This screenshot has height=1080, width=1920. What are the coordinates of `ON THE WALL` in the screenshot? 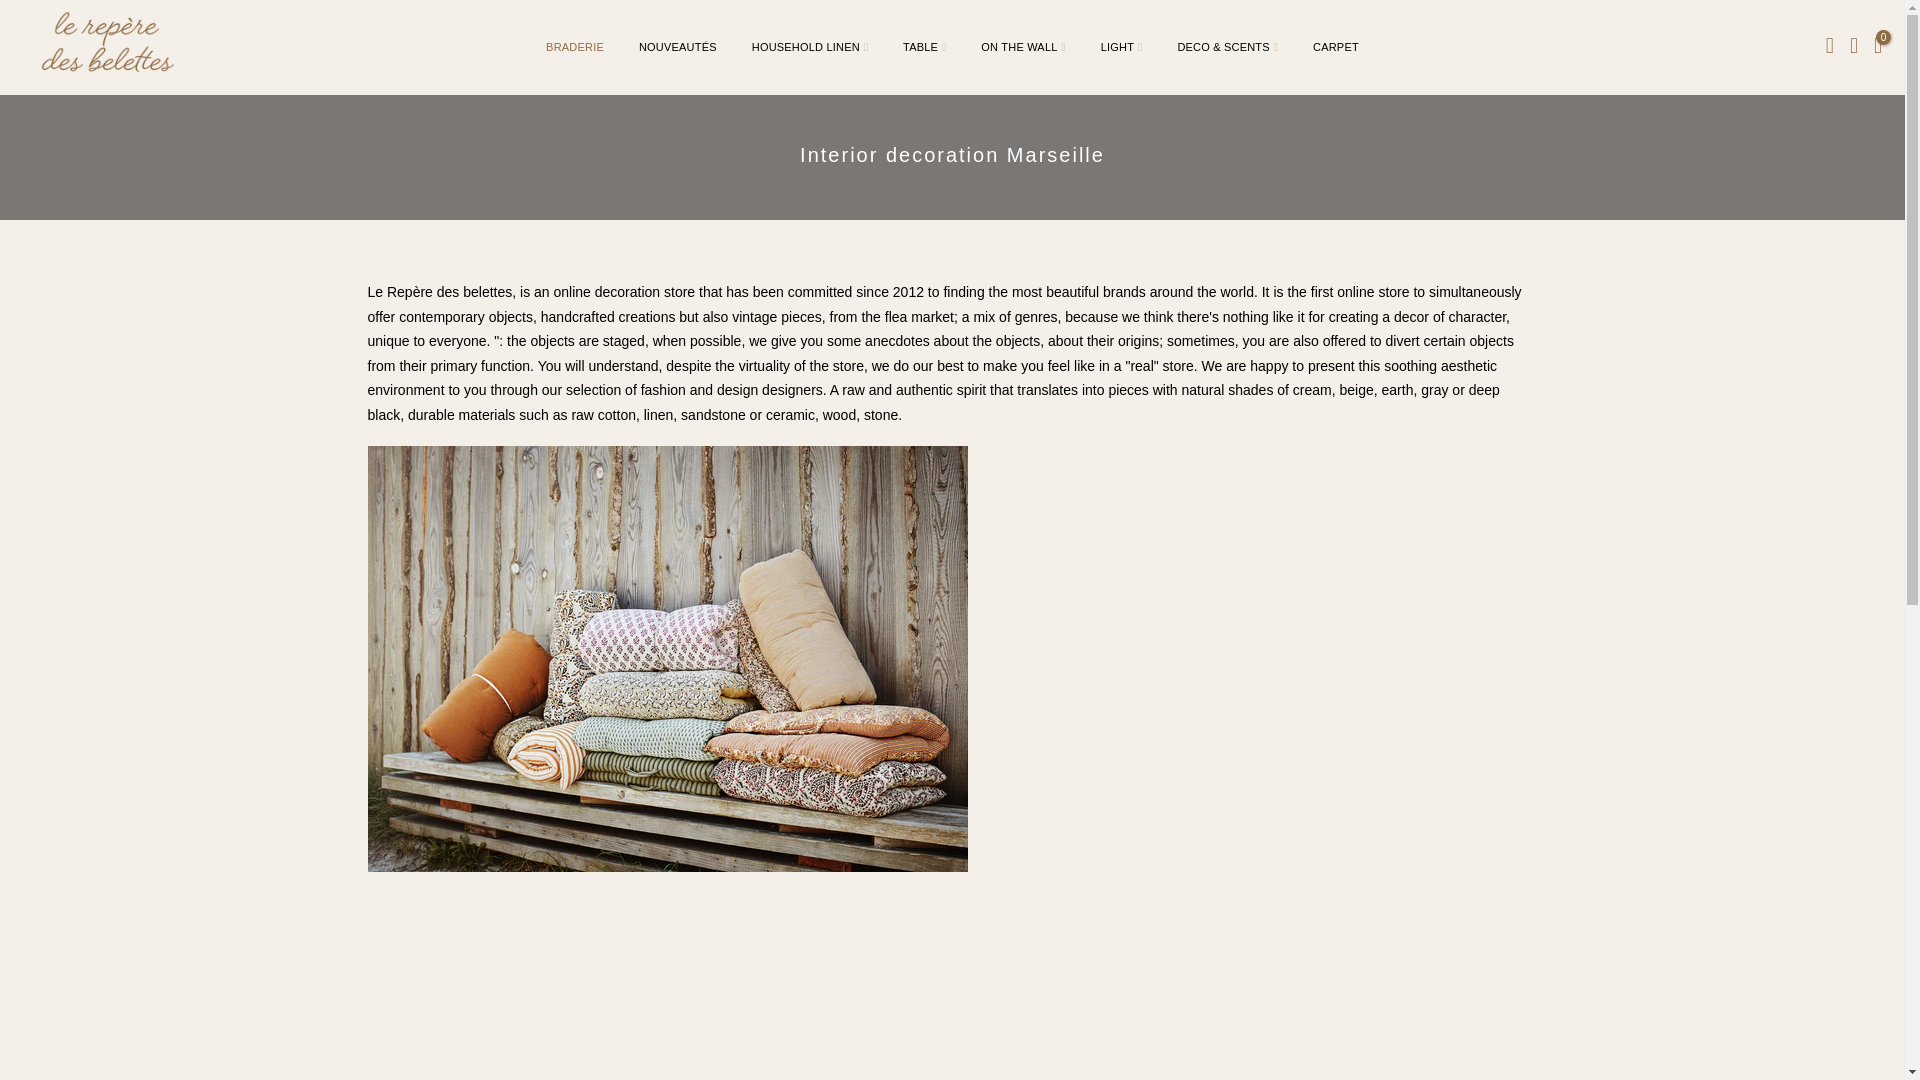 It's located at (1022, 48).